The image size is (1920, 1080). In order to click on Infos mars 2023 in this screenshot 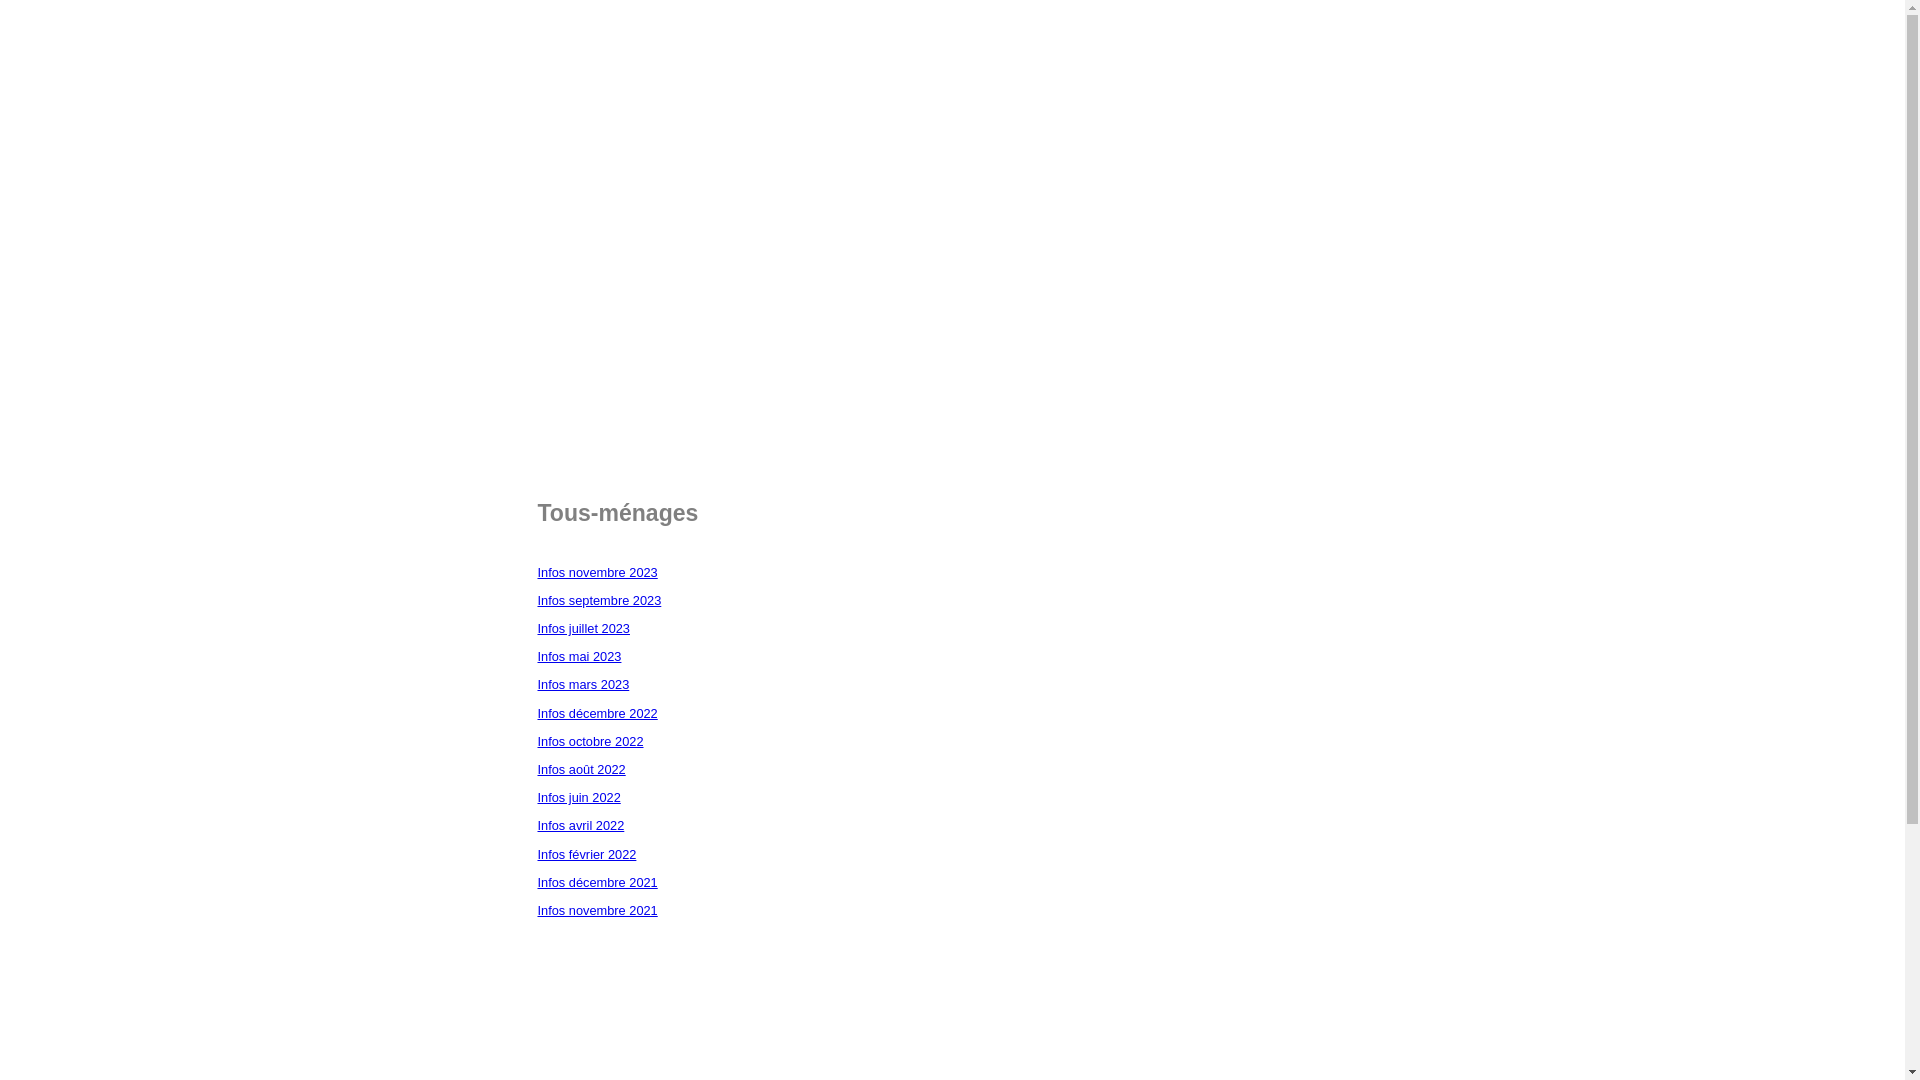, I will do `click(584, 684)`.